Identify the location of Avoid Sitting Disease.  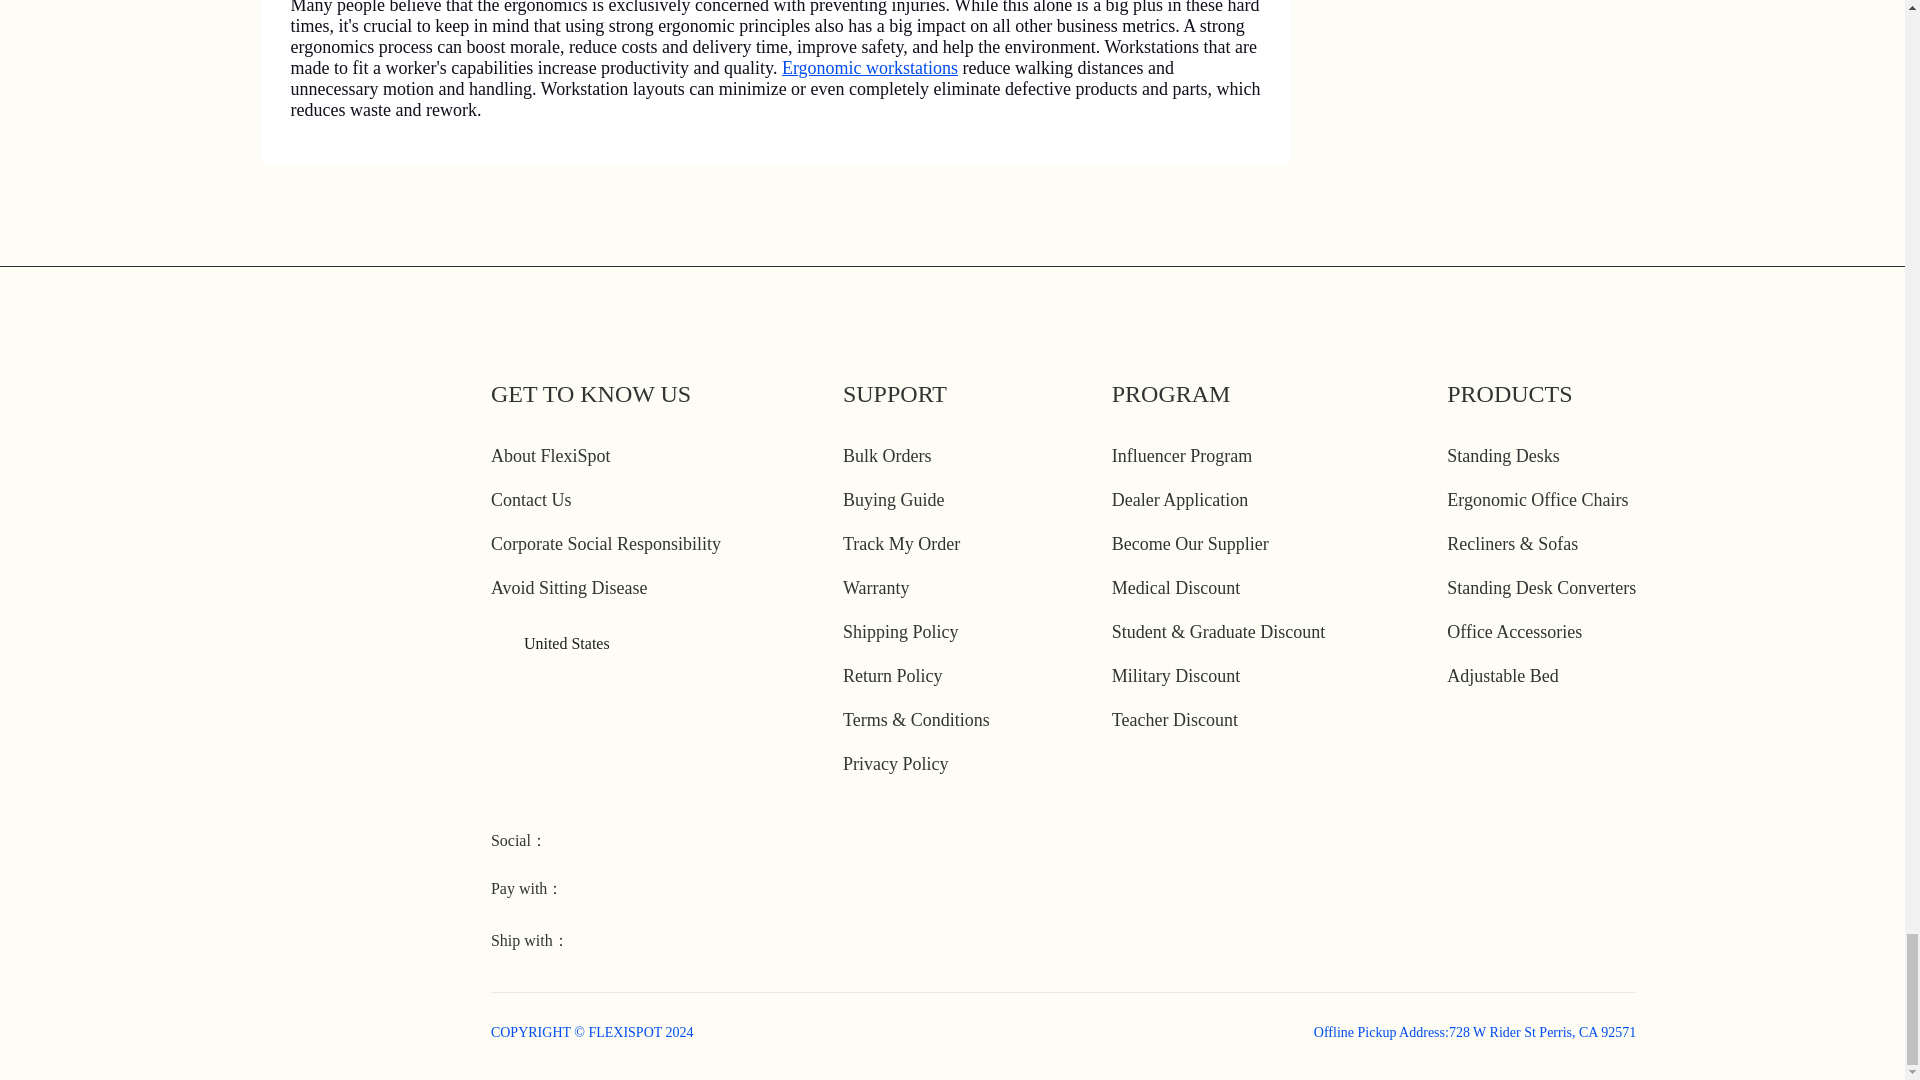
(570, 588).